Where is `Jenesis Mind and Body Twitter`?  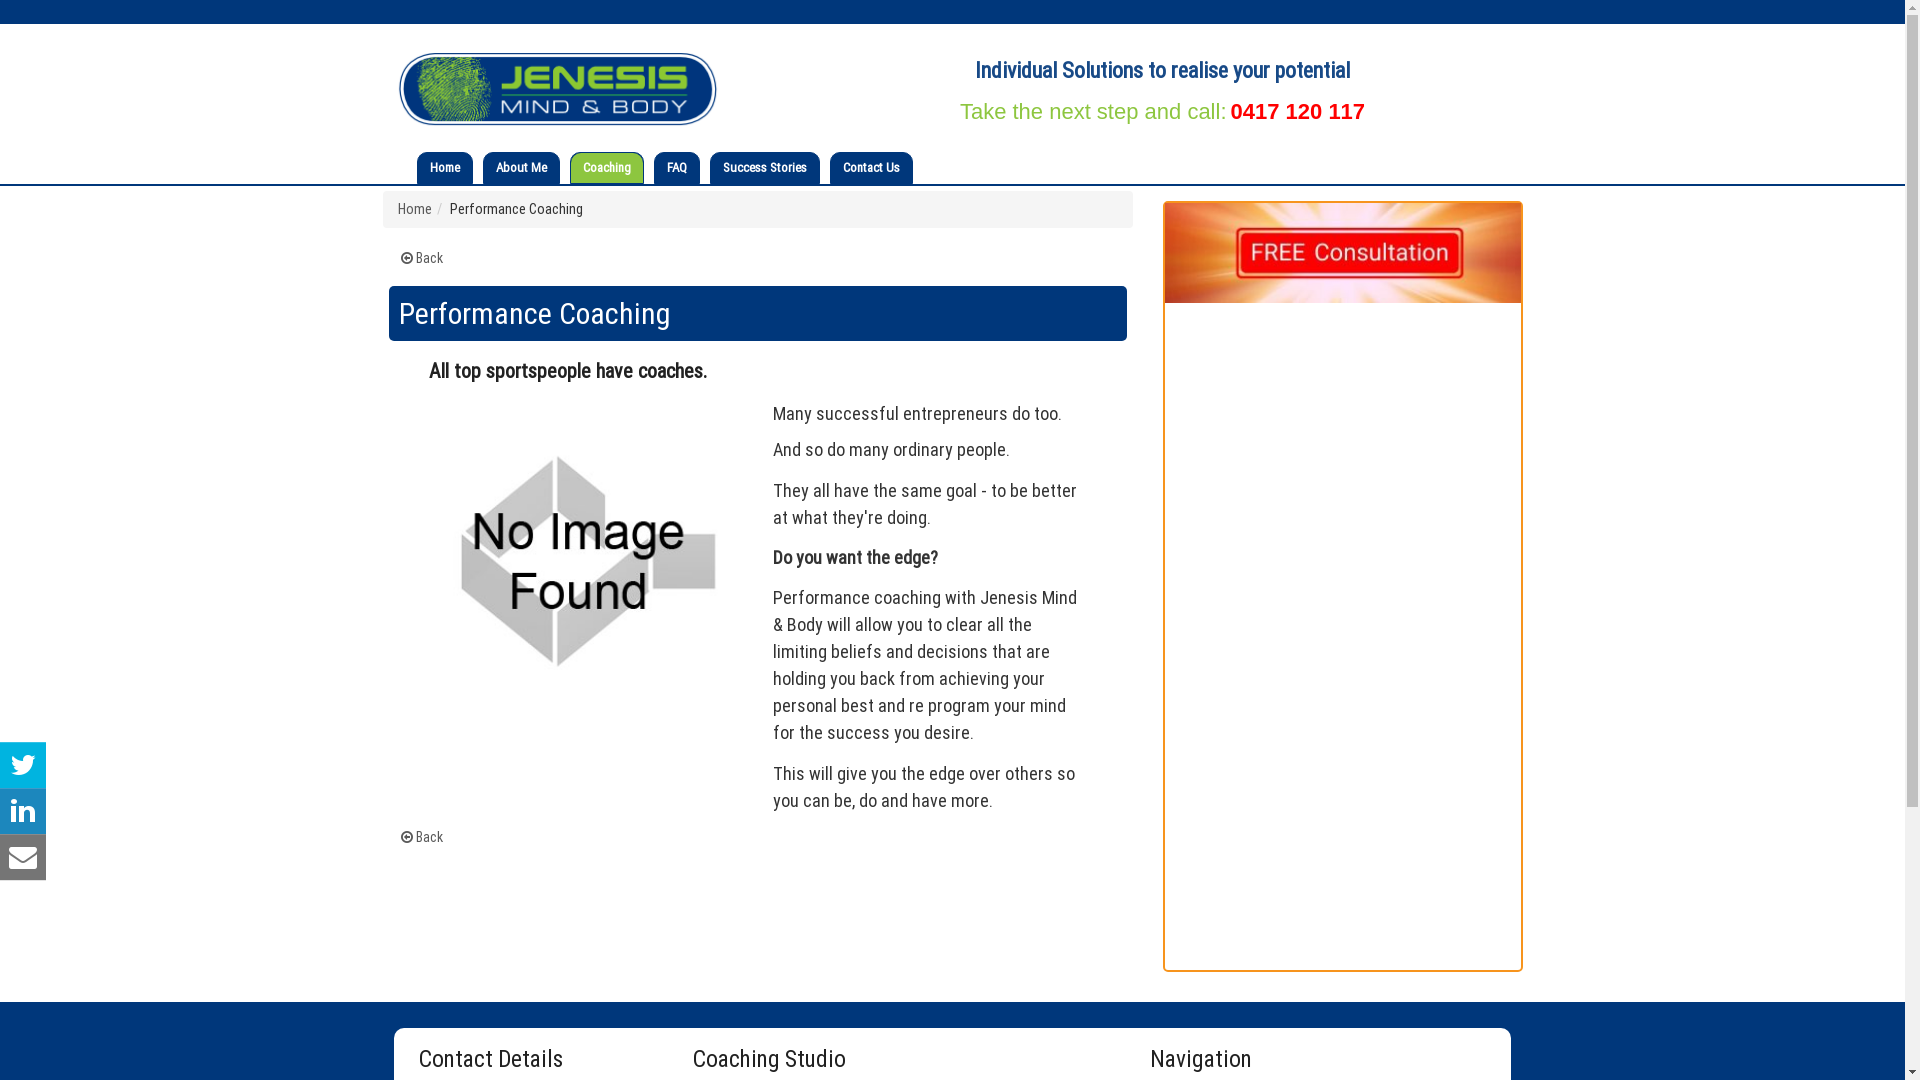 Jenesis Mind and Body Twitter is located at coordinates (23, 765).